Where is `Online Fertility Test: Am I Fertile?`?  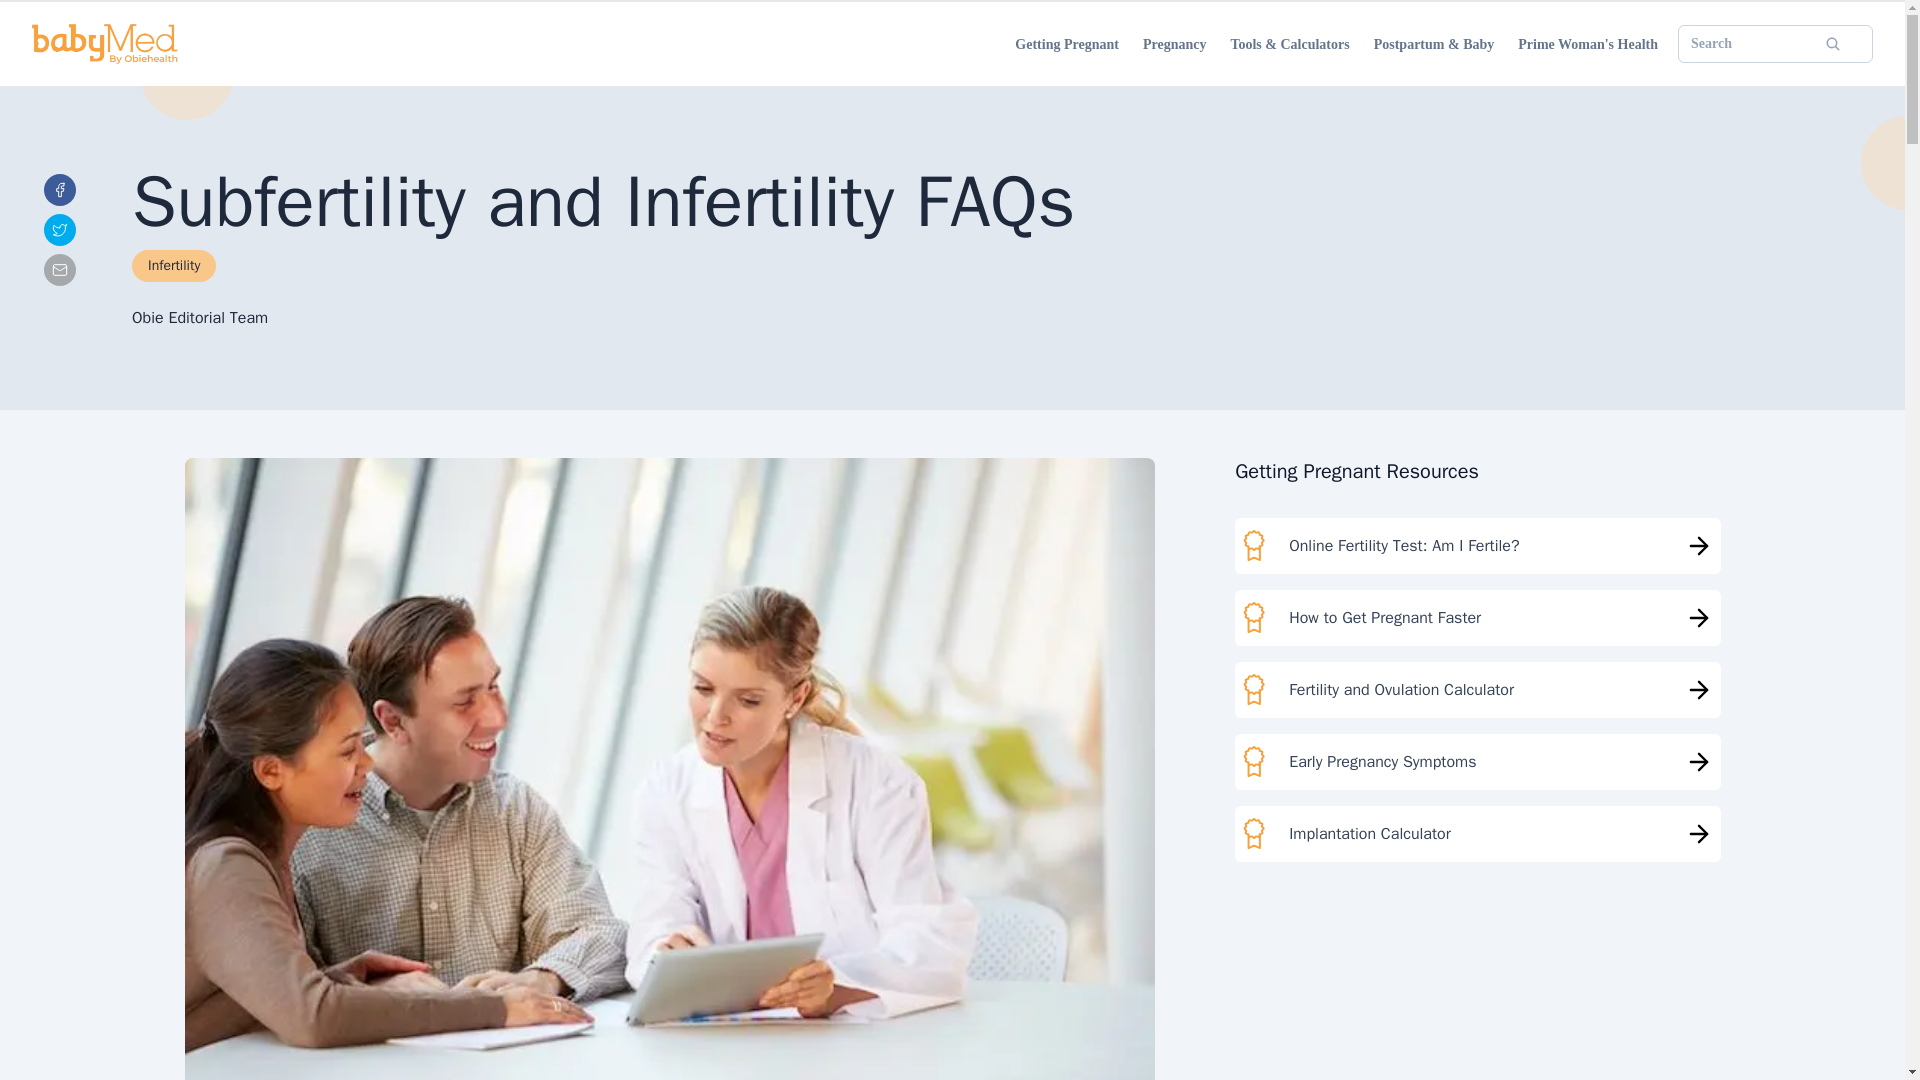 Online Fertility Test: Am I Fertile? is located at coordinates (1477, 546).